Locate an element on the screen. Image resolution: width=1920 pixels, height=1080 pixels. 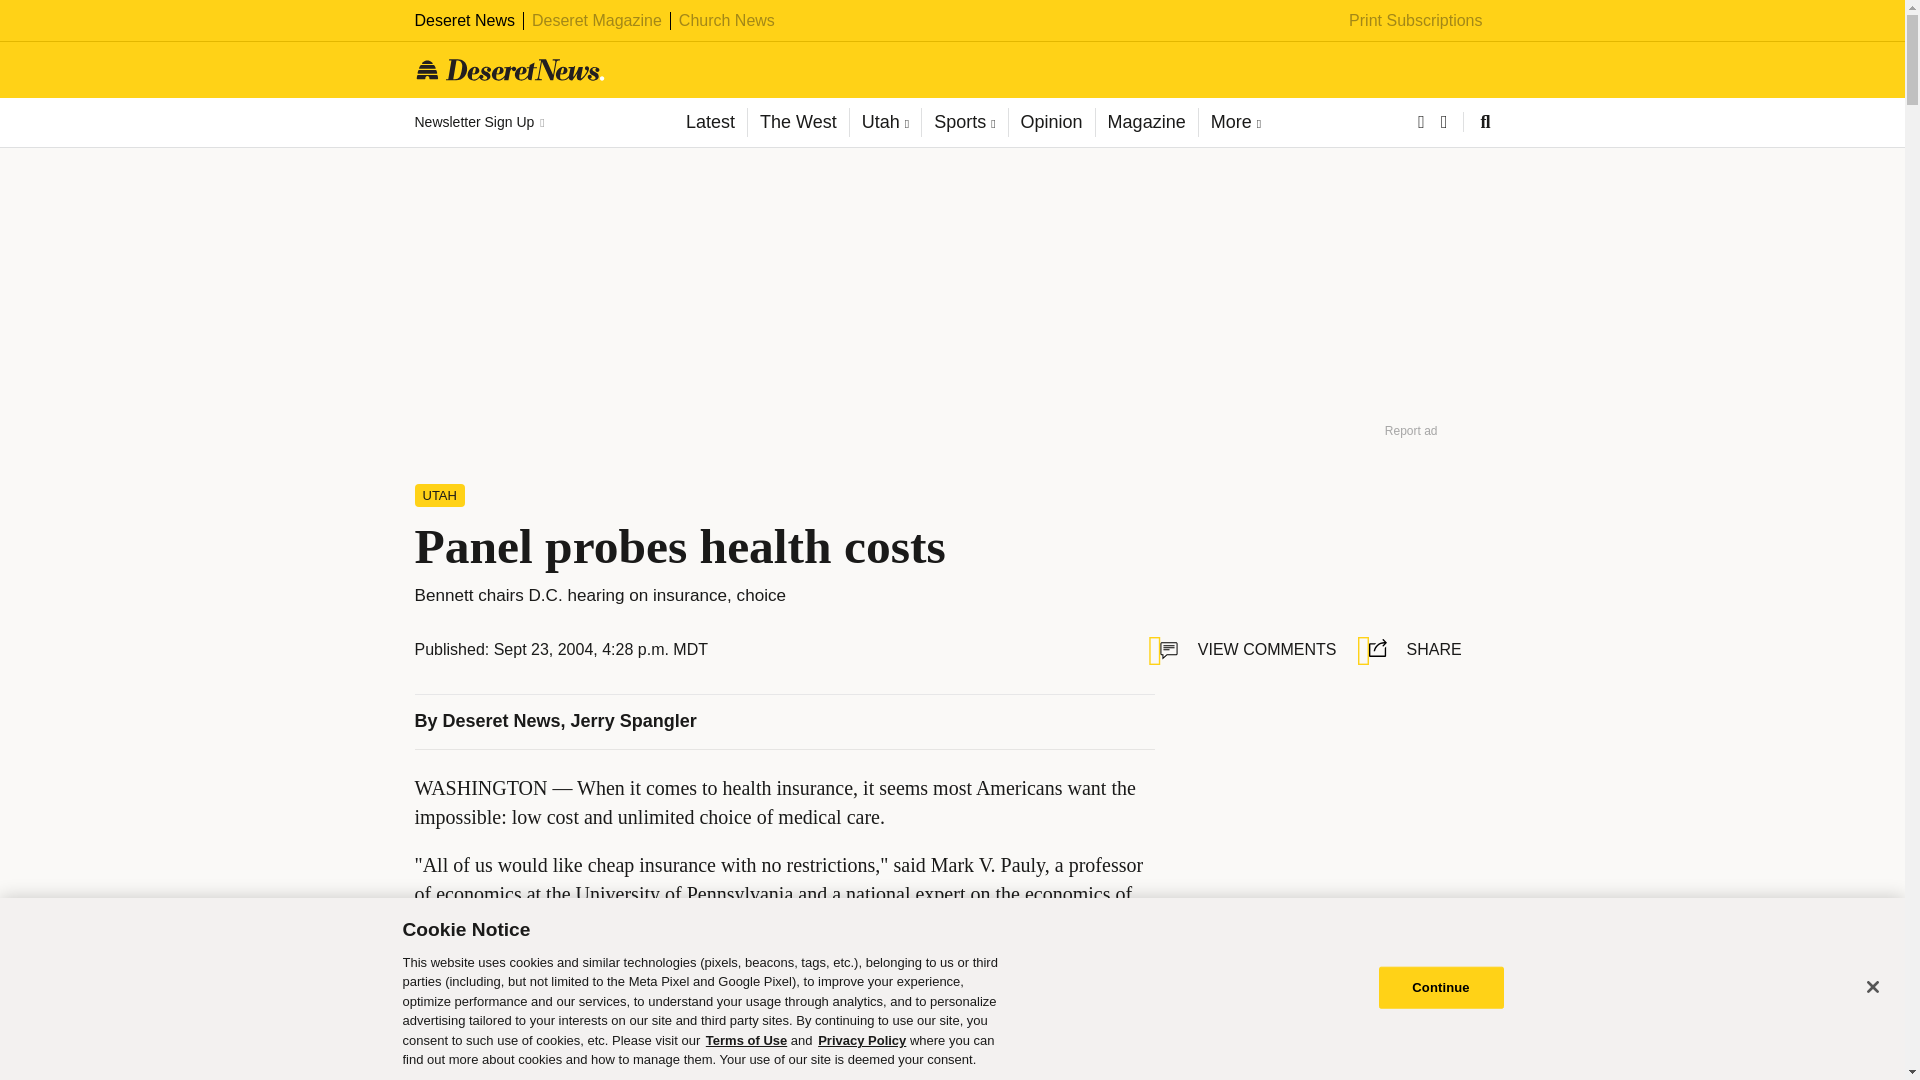
Deseret Magazine is located at coordinates (596, 20).